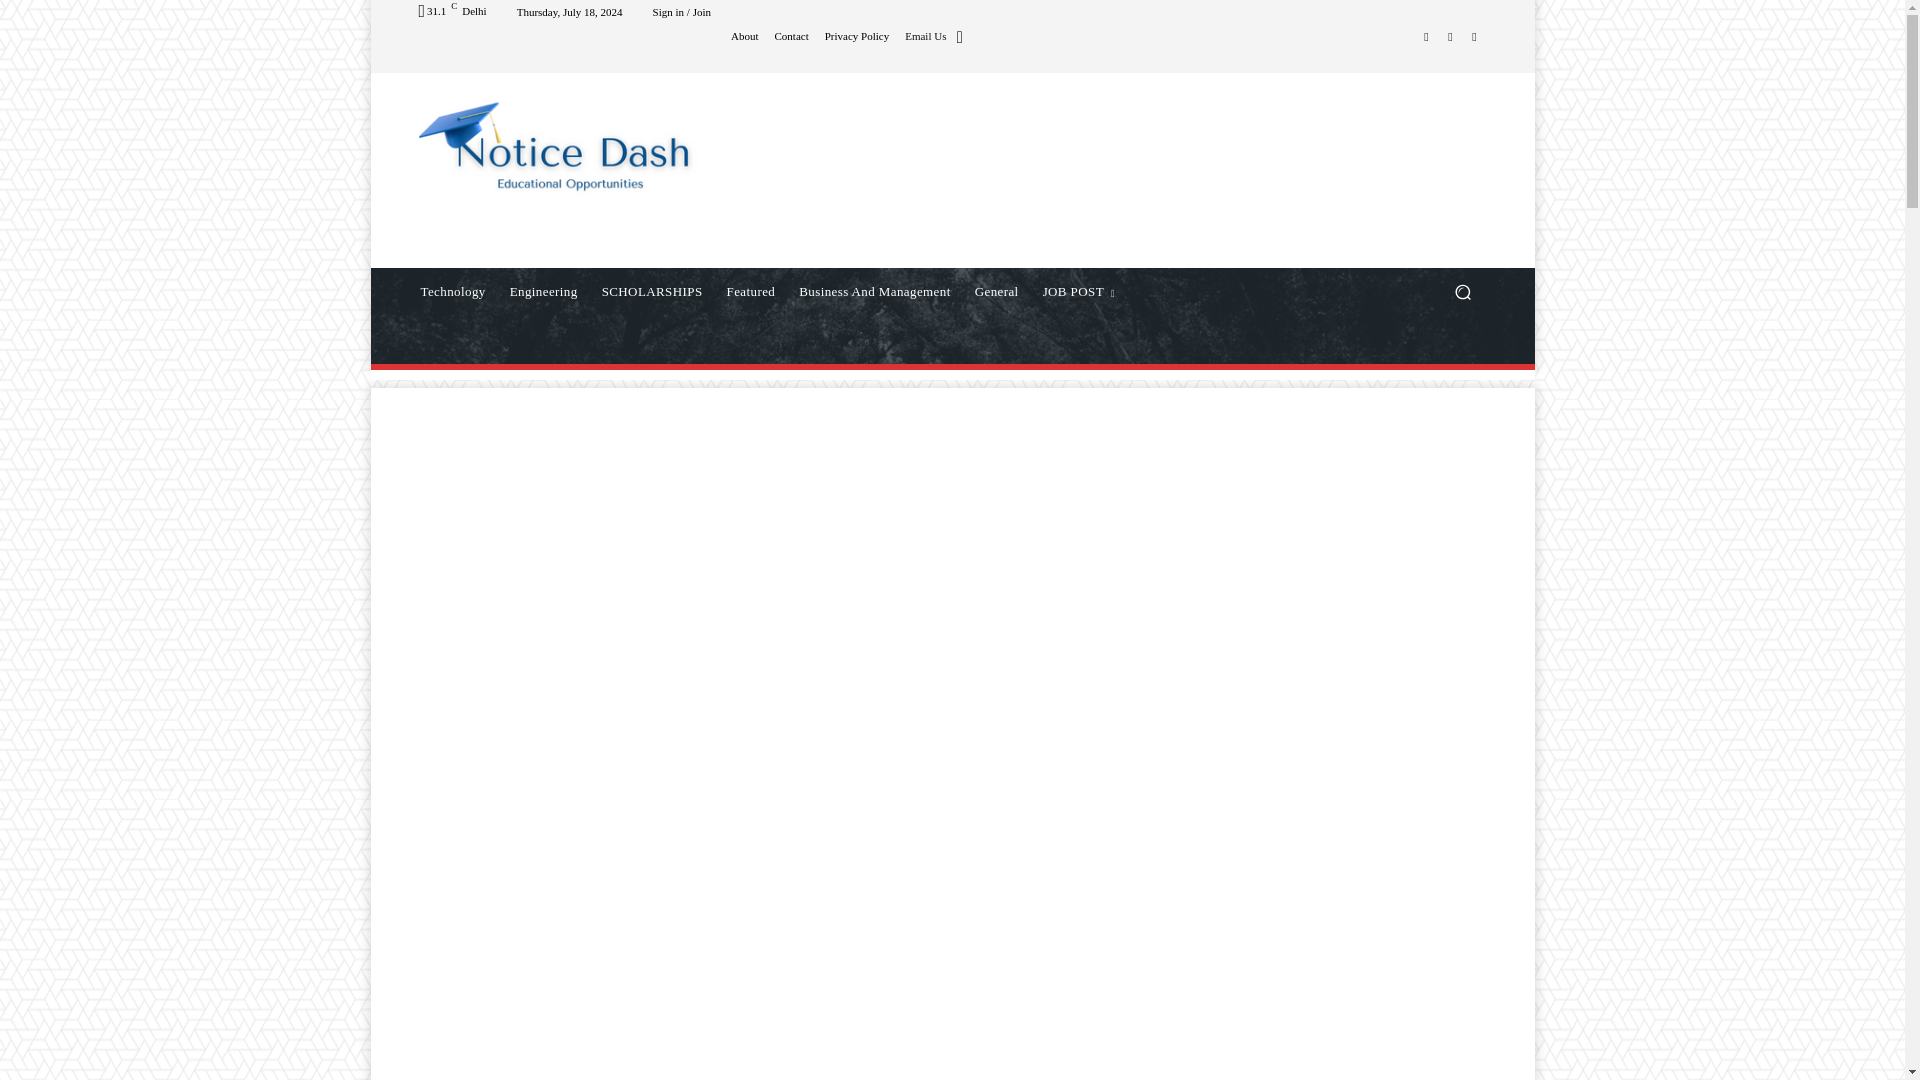 The image size is (1920, 1080). I want to click on Instagram, so click(1426, 35).